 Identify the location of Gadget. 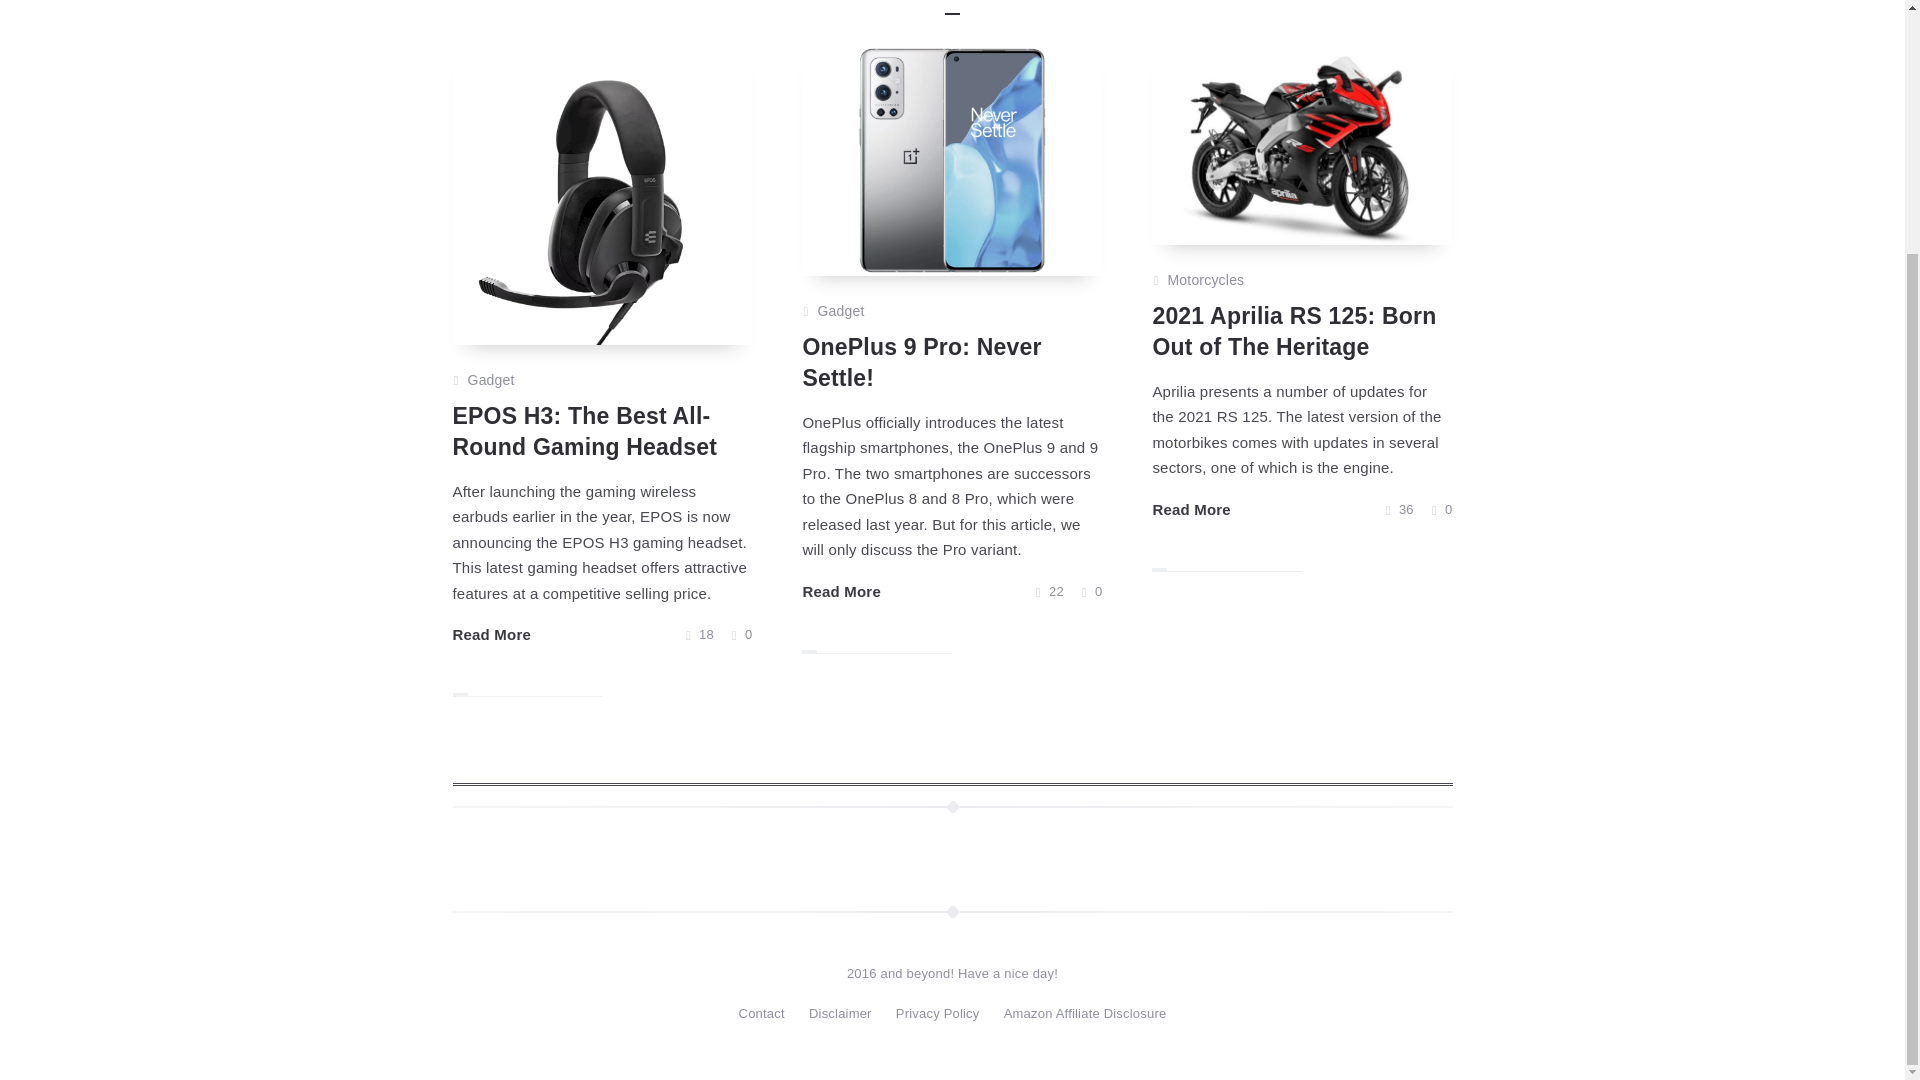
(491, 381).